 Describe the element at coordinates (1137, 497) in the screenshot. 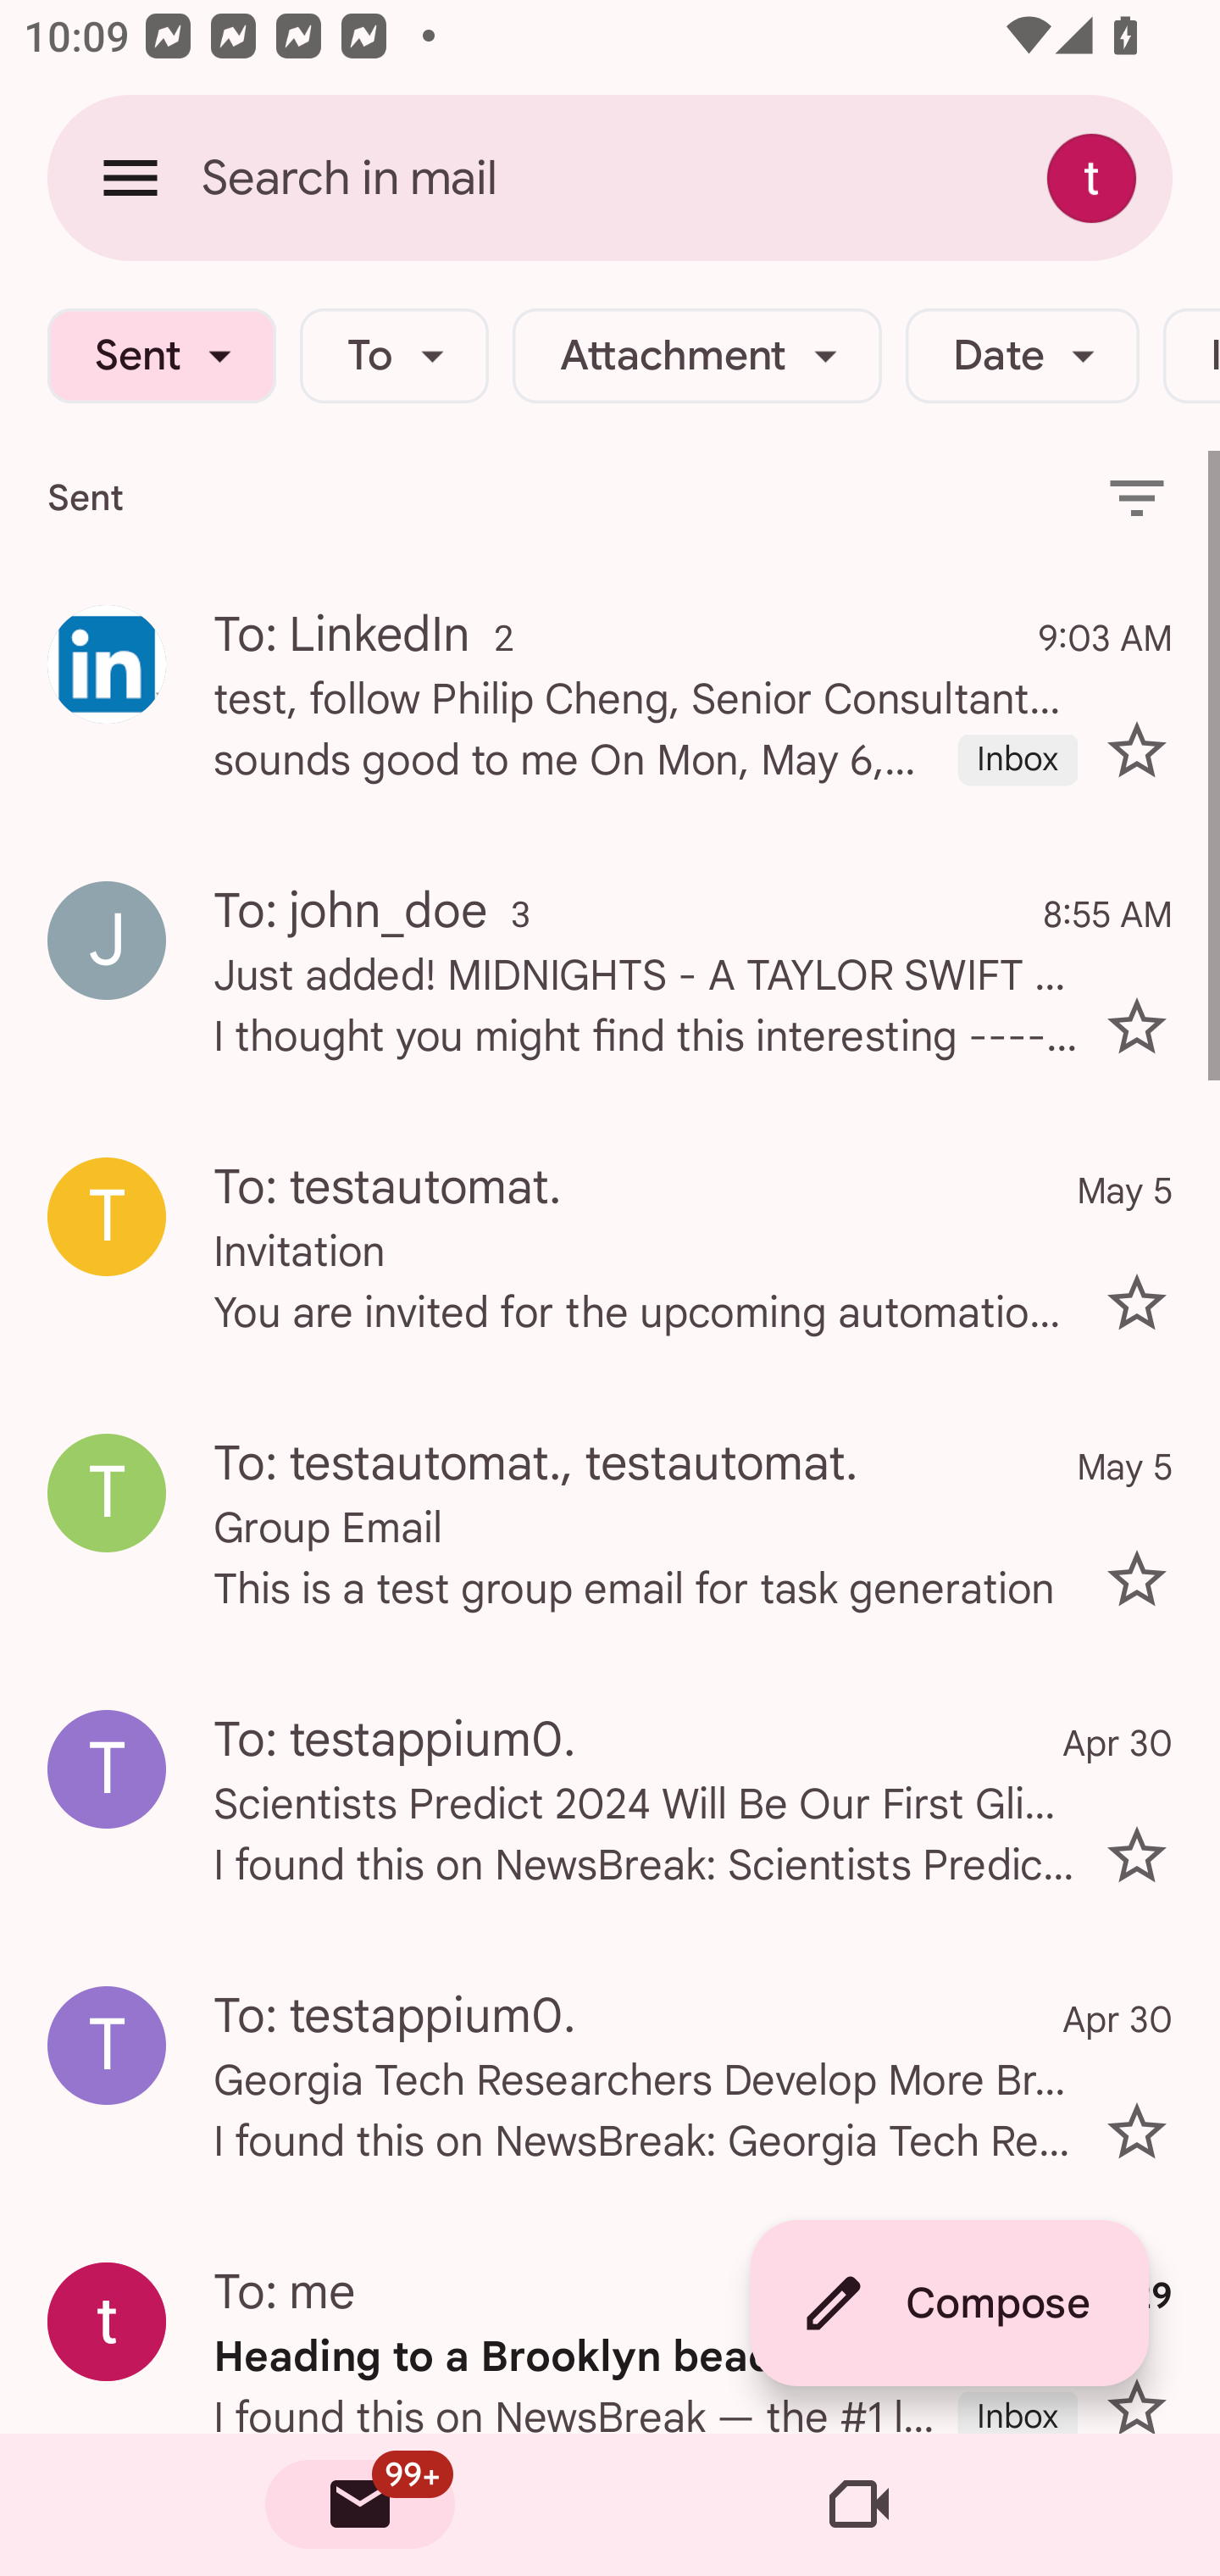

I see `Filter icon` at that location.